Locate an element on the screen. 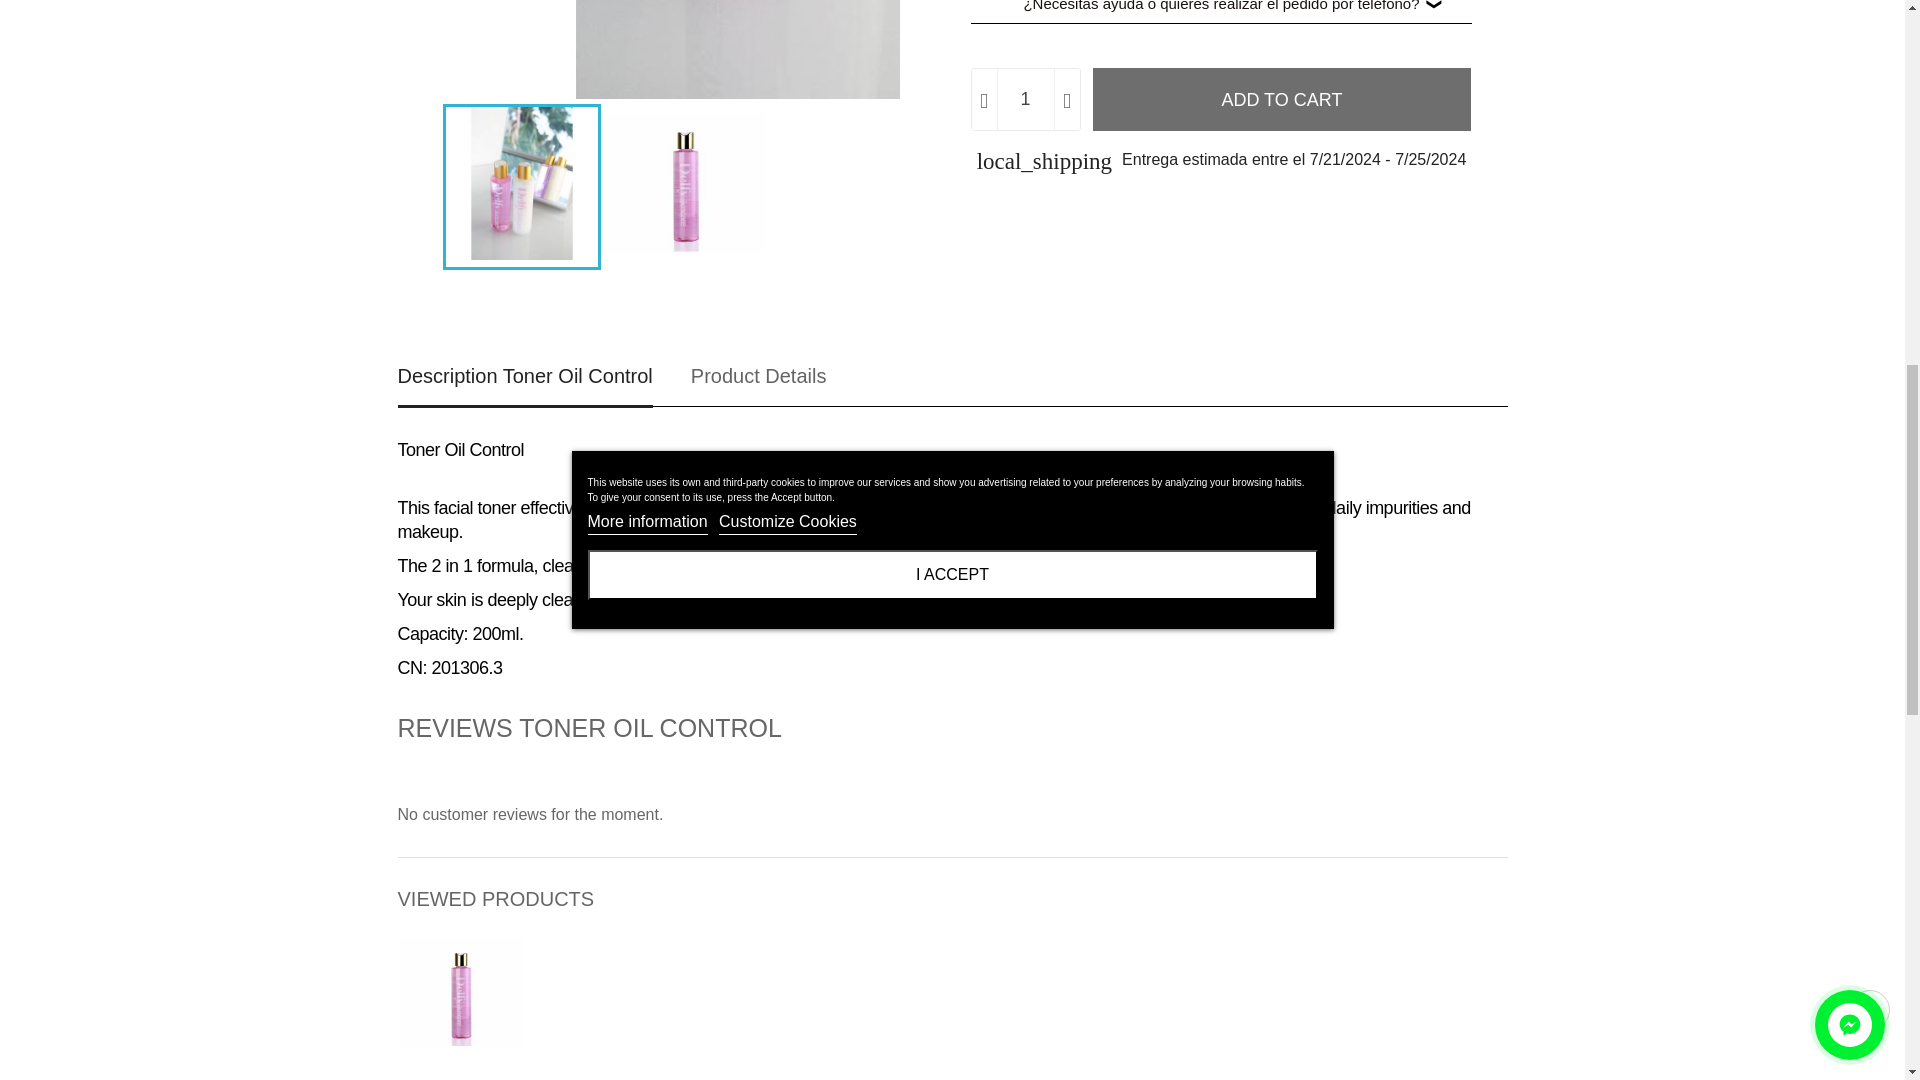 This screenshot has height=1080, width=1920. 1 is located at coordinates (1024, 99).